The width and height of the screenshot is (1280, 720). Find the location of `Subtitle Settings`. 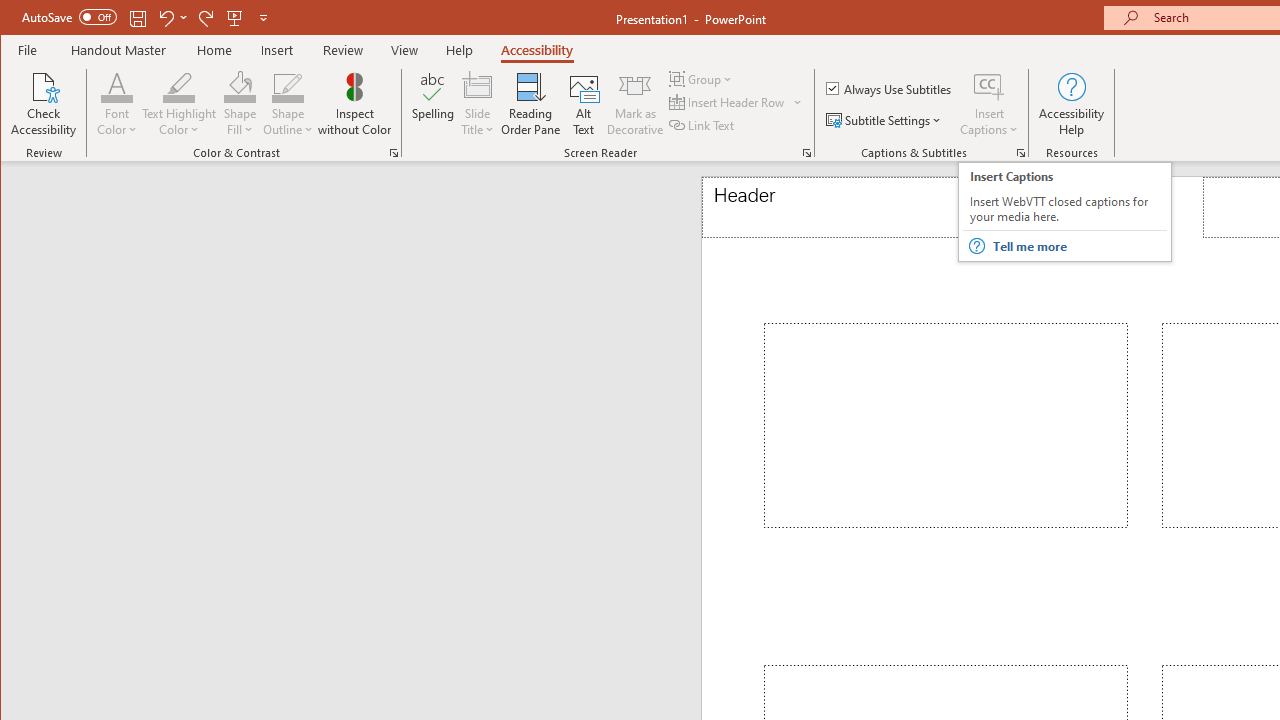

Subtitle Settings is located at coordinates (886, 120).